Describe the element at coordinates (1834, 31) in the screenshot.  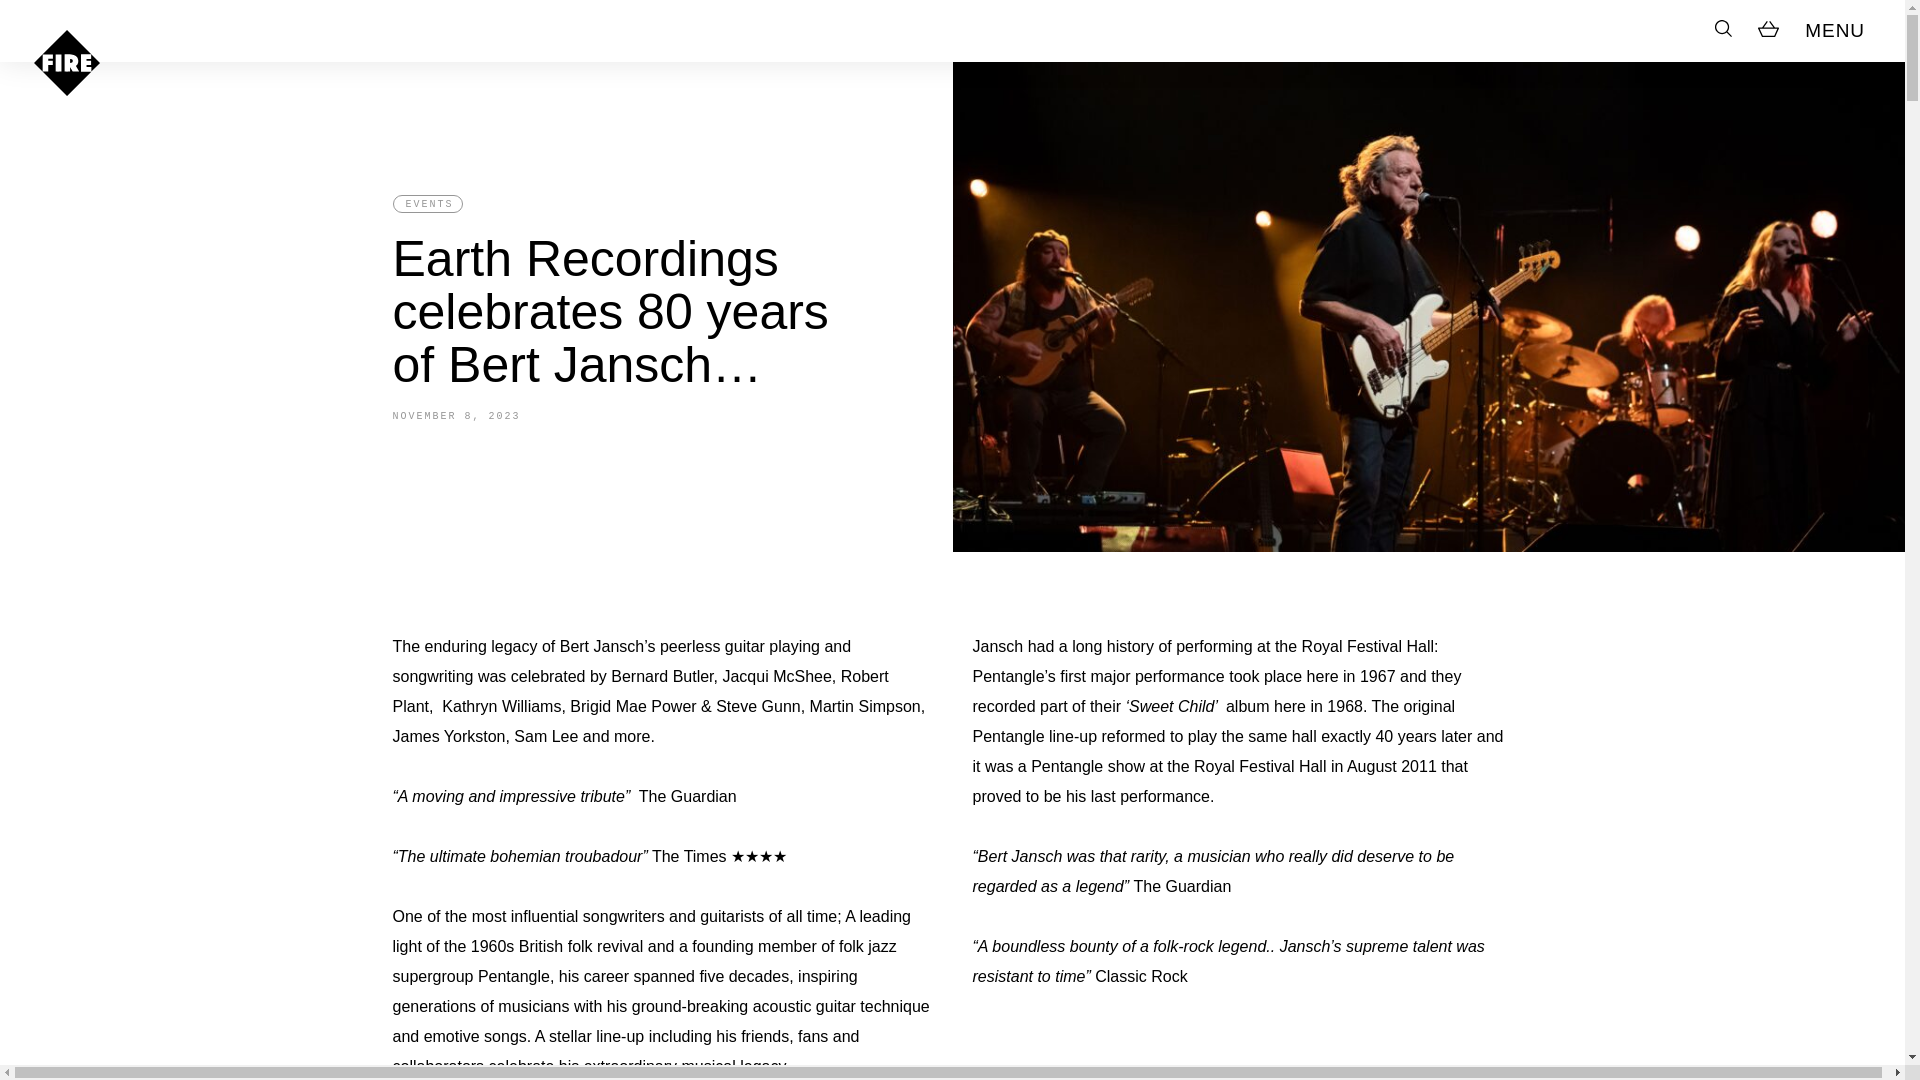
I see `MENU` at that location.